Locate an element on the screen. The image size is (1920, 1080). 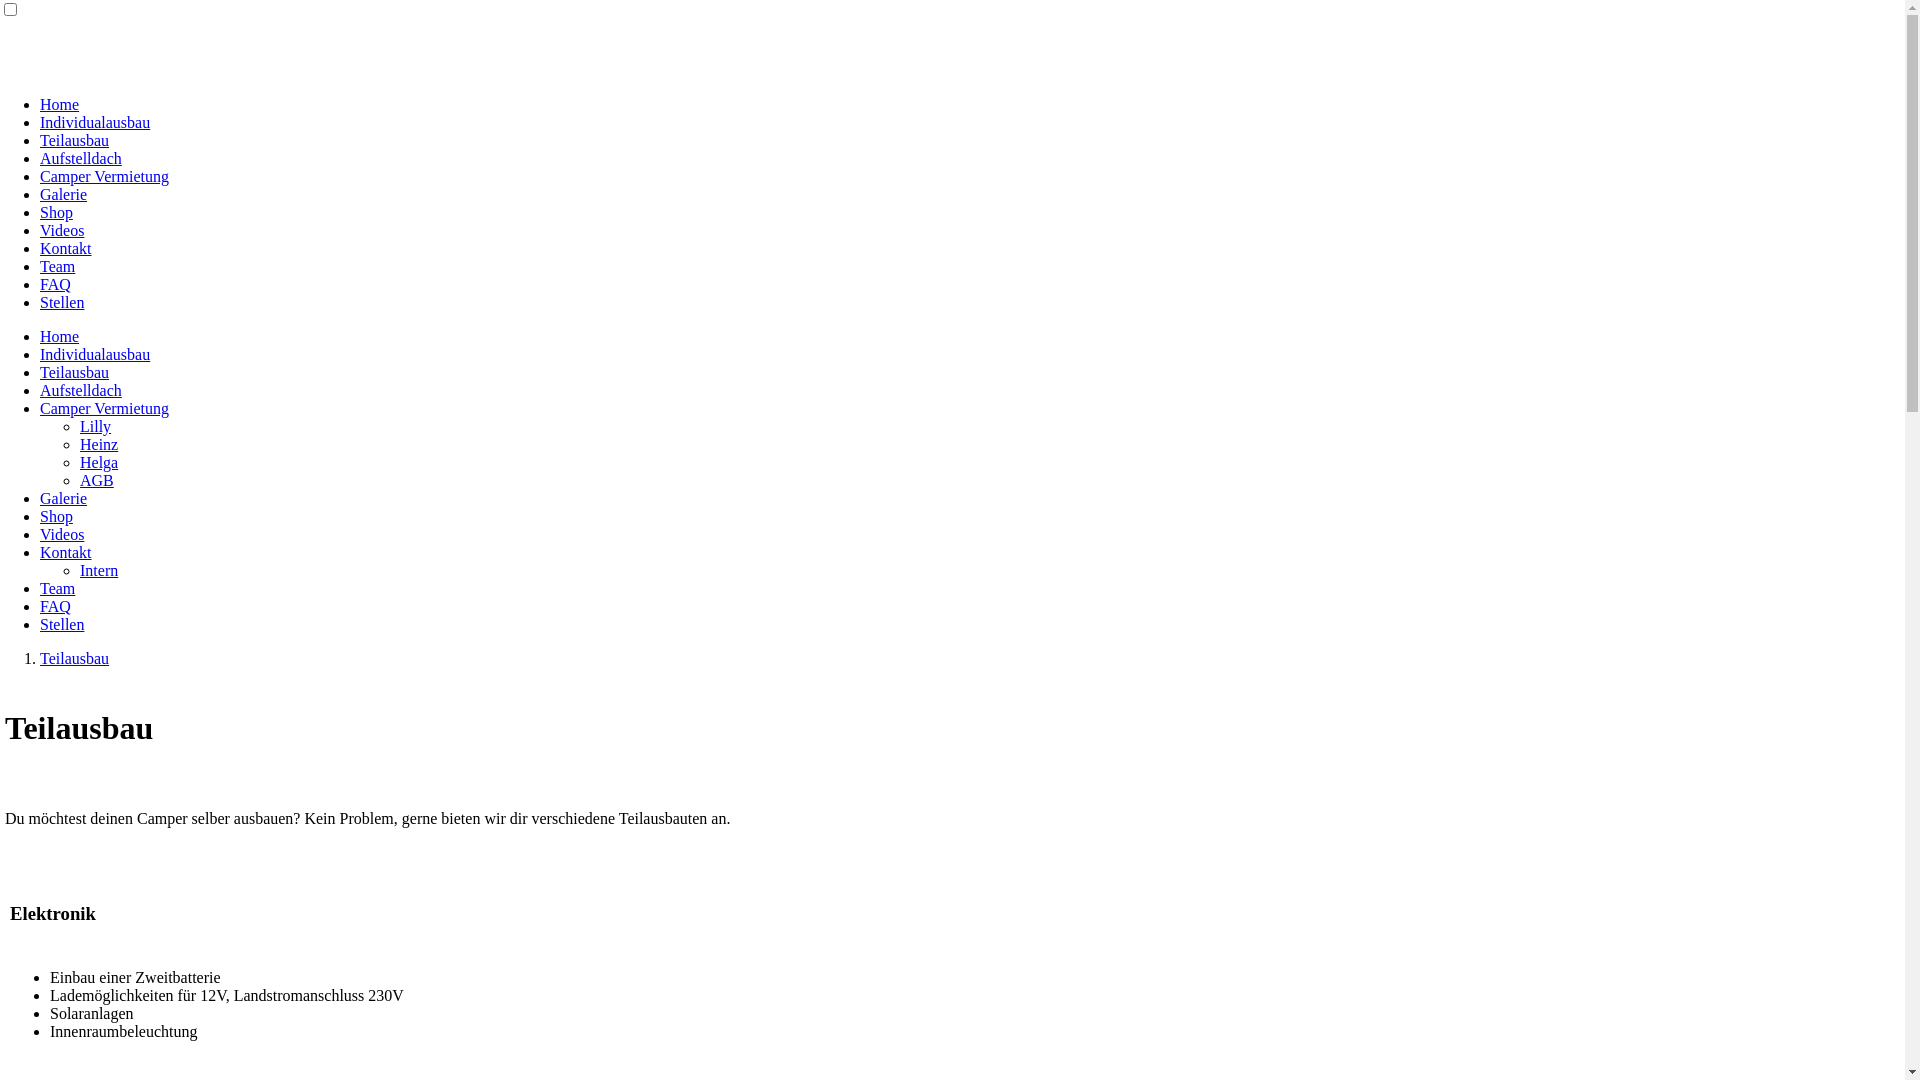
Galerie is located at coordinates (64, 498).